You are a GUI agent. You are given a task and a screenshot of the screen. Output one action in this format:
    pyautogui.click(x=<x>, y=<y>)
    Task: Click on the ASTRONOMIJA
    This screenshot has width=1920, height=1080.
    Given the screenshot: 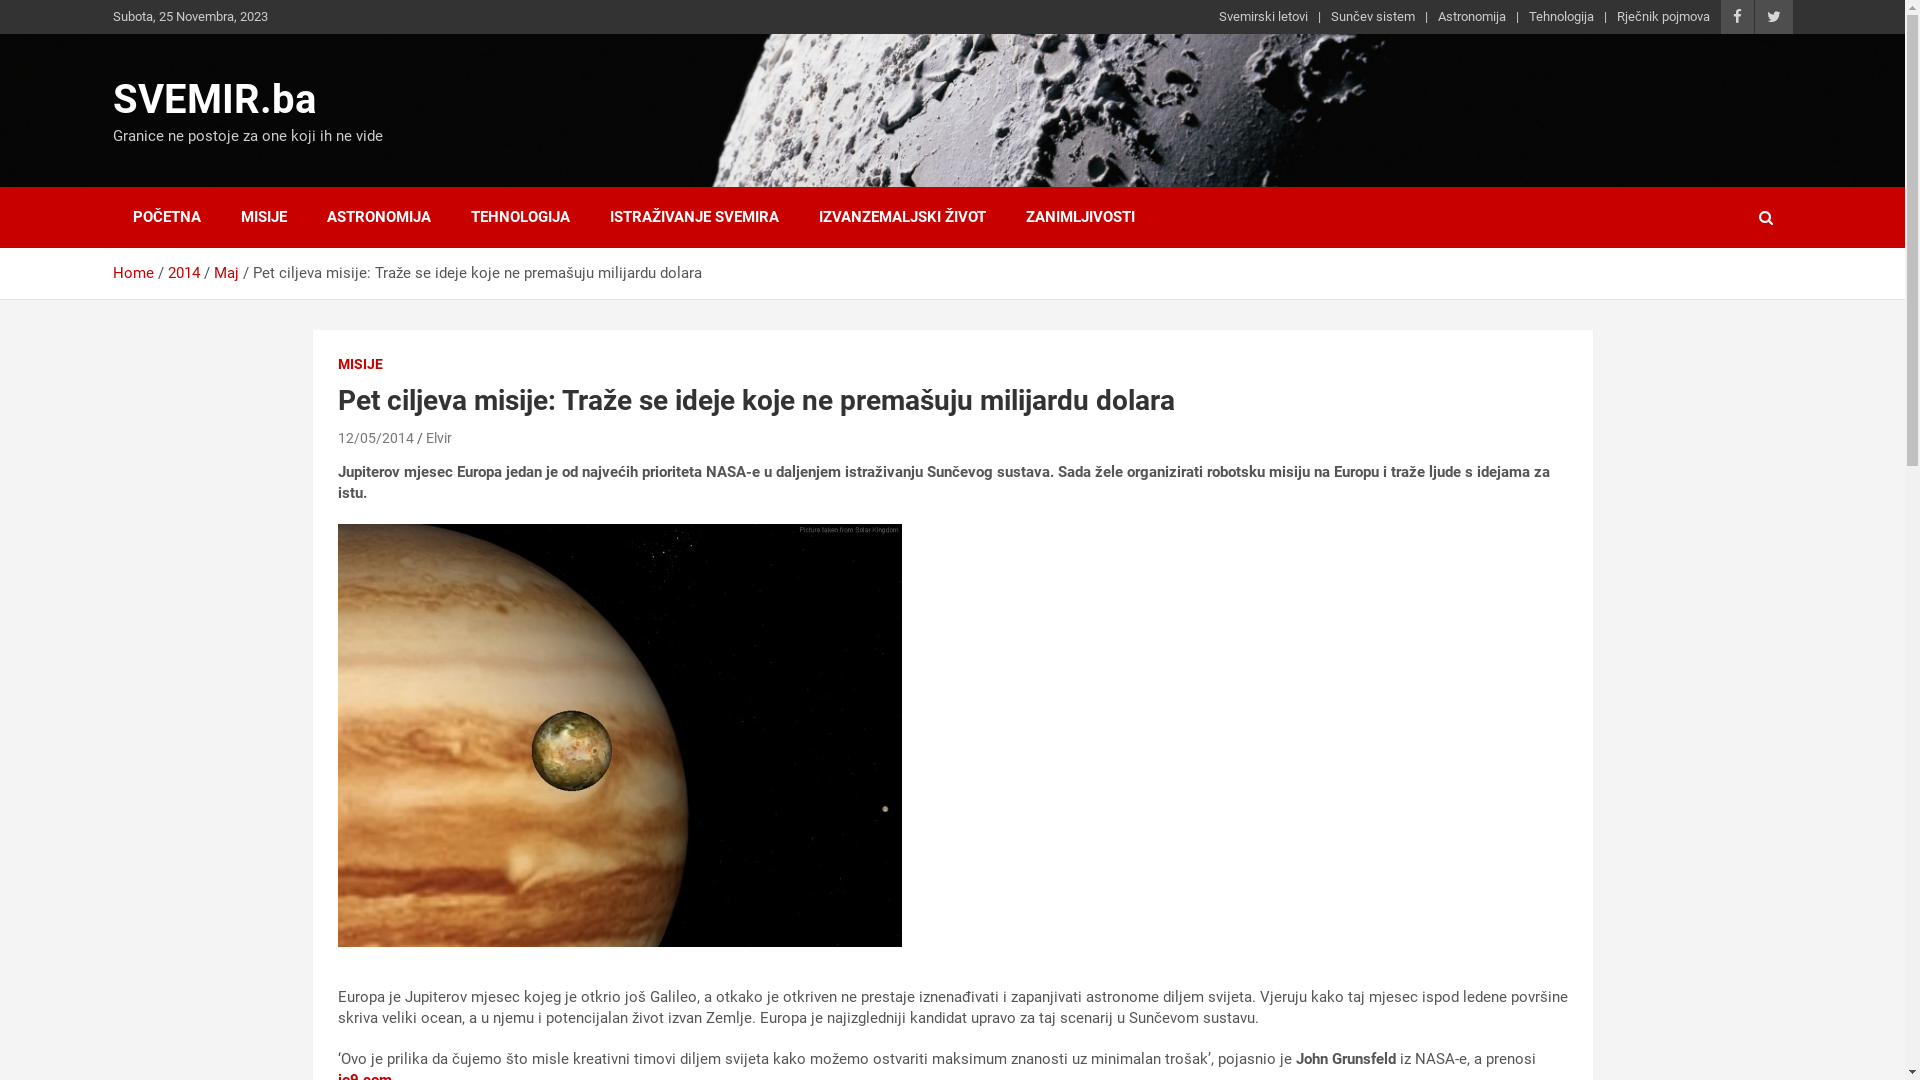 What is the action you would take?
    pyautogui.click(x=378, y=217)
    